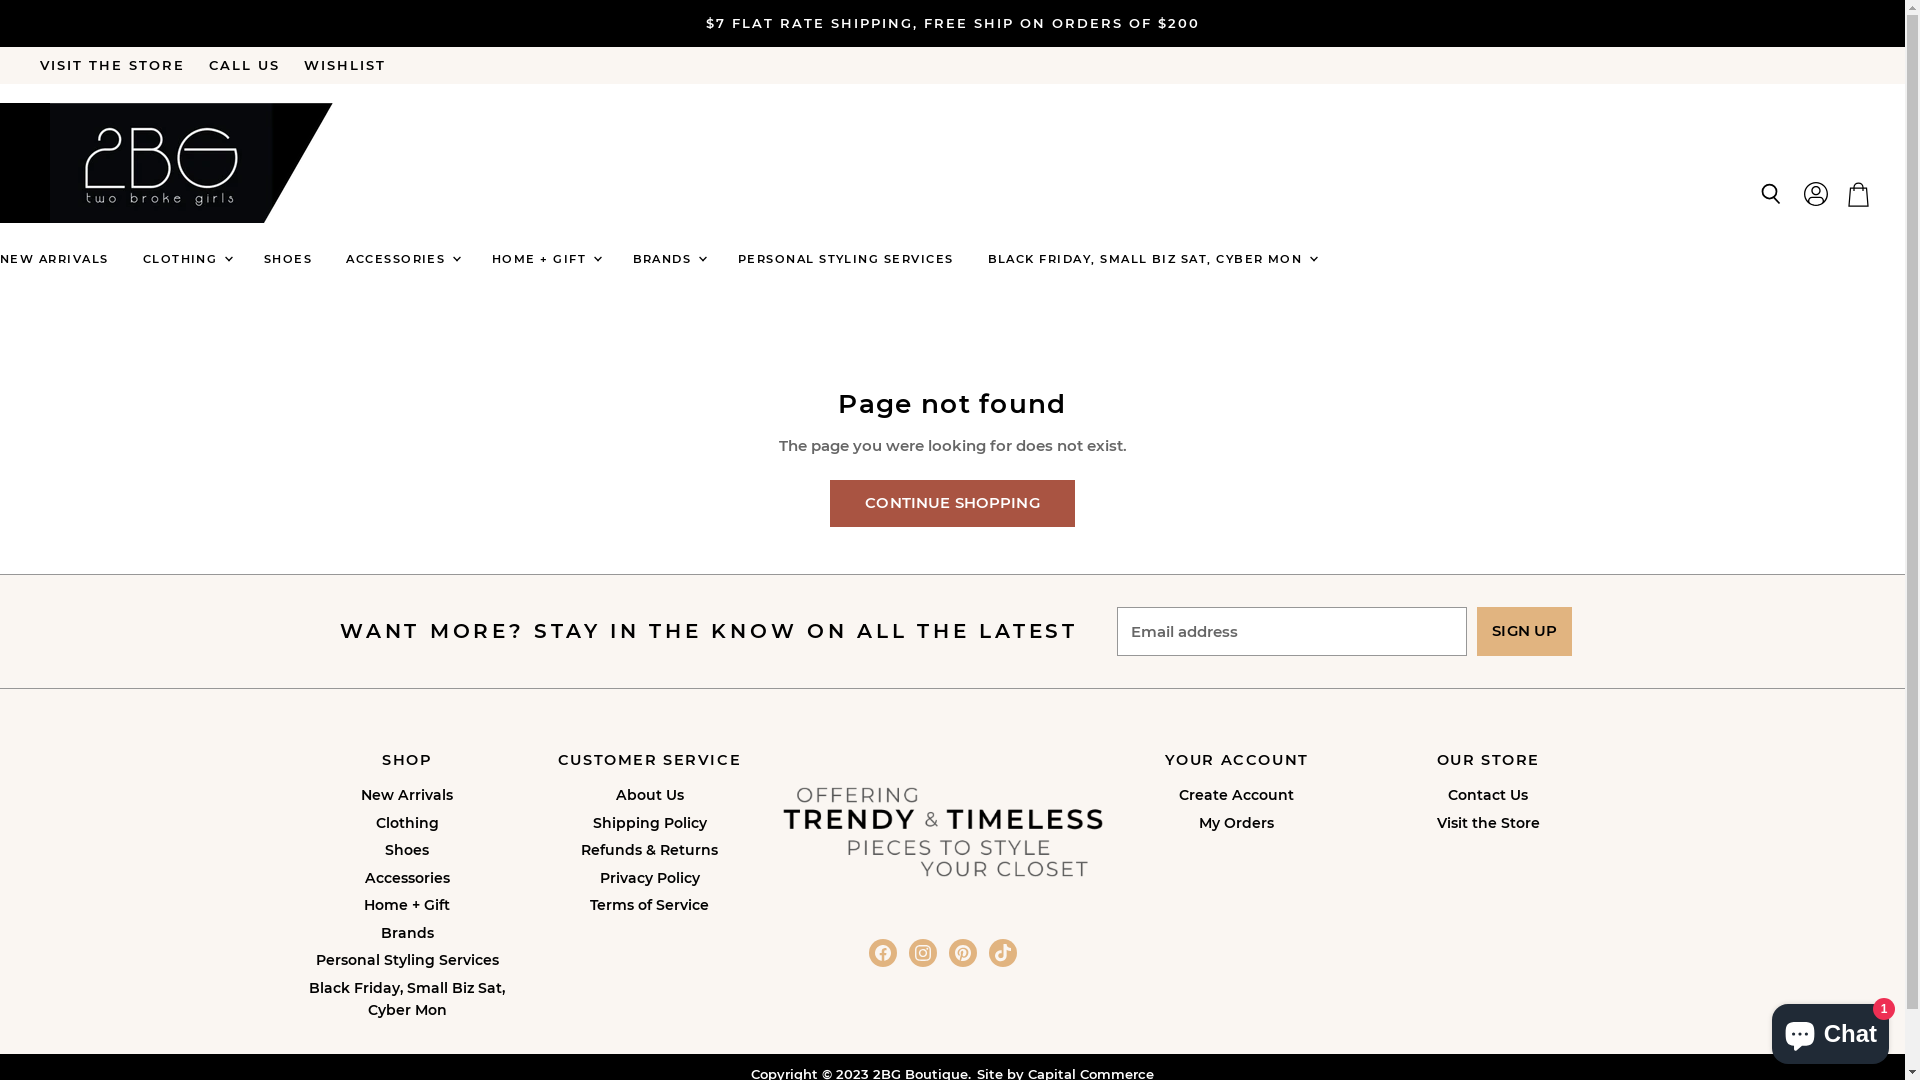 The image size is (1920, 1080). I want to click on Accessories, so click(408, 878).